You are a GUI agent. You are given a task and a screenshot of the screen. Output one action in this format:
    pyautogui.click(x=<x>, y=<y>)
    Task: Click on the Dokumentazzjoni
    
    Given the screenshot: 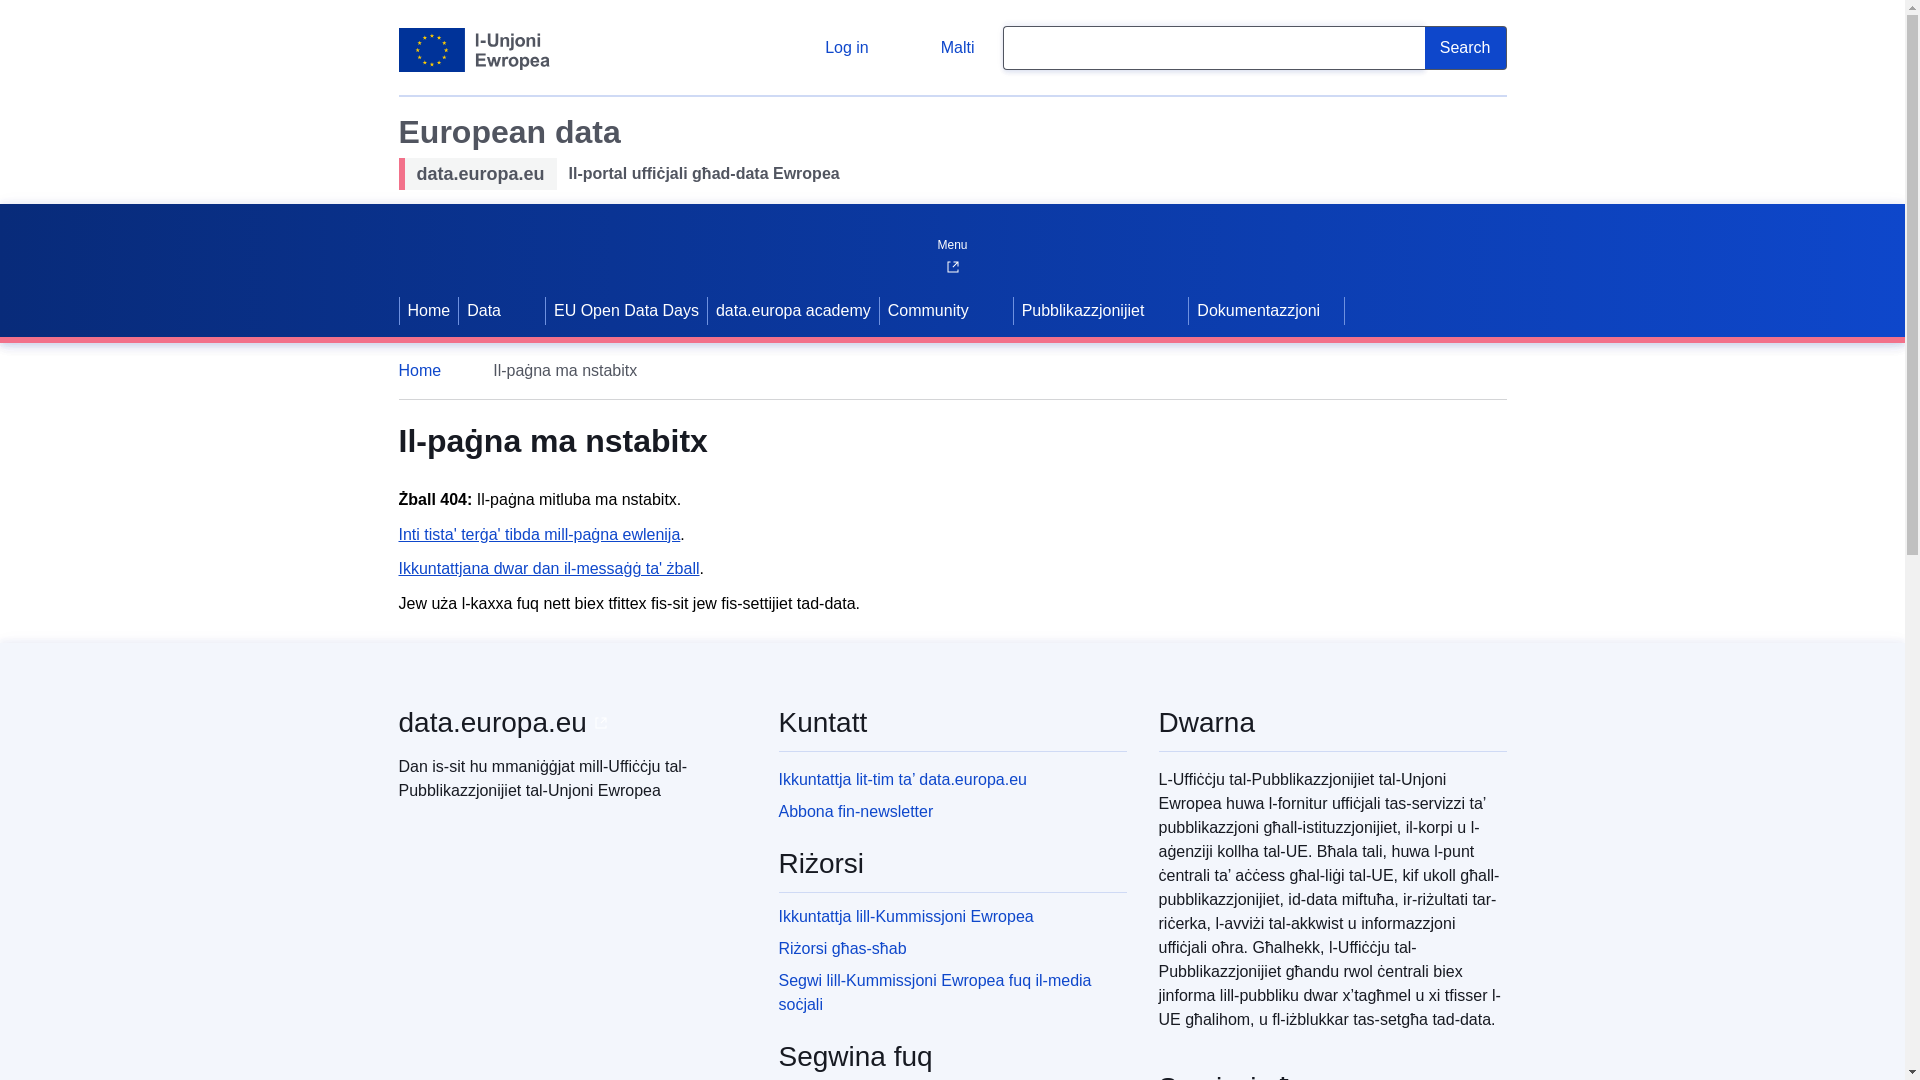 What is the action you would take?
    pyautogui.click(x=1266, y=310)
    